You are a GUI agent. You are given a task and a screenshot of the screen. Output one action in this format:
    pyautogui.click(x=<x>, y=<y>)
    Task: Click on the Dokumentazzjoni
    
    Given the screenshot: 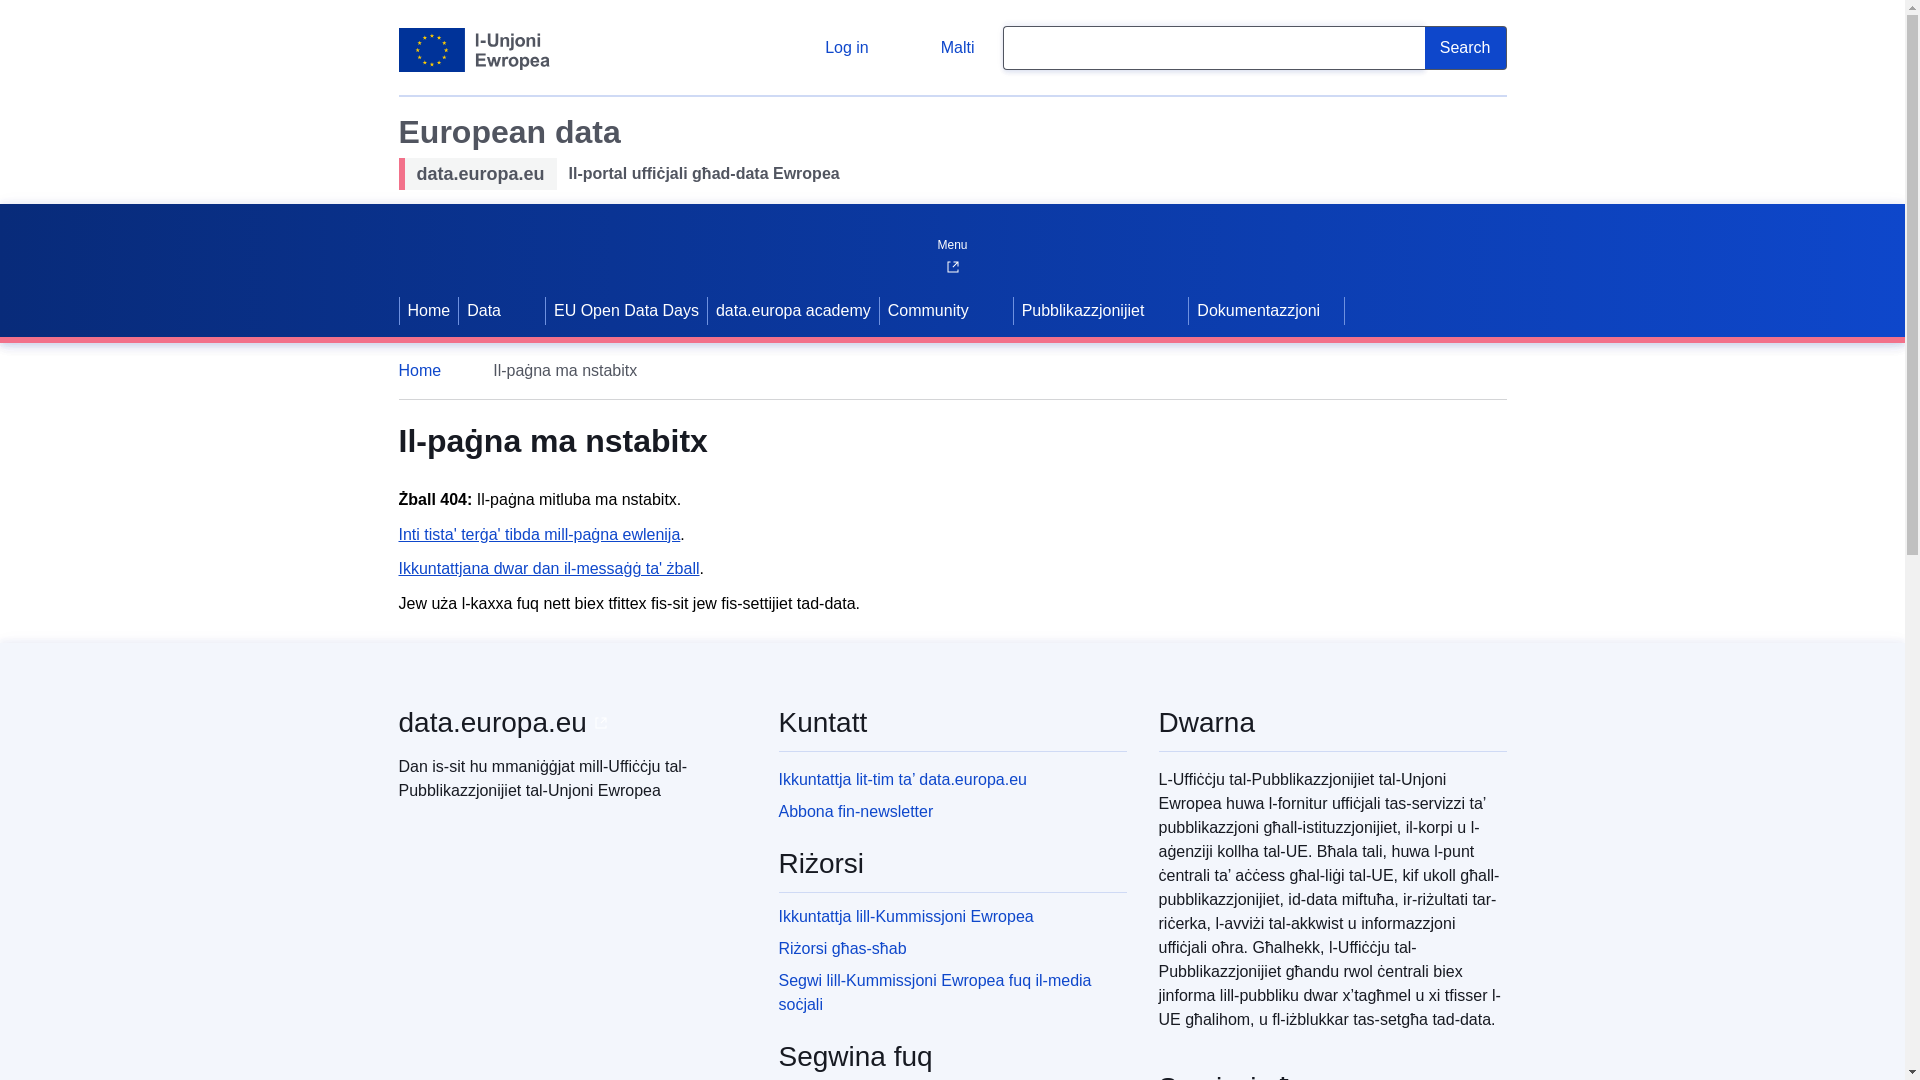 What is the action you would take?
    pyautogui.click(x=1266, y=310)
    